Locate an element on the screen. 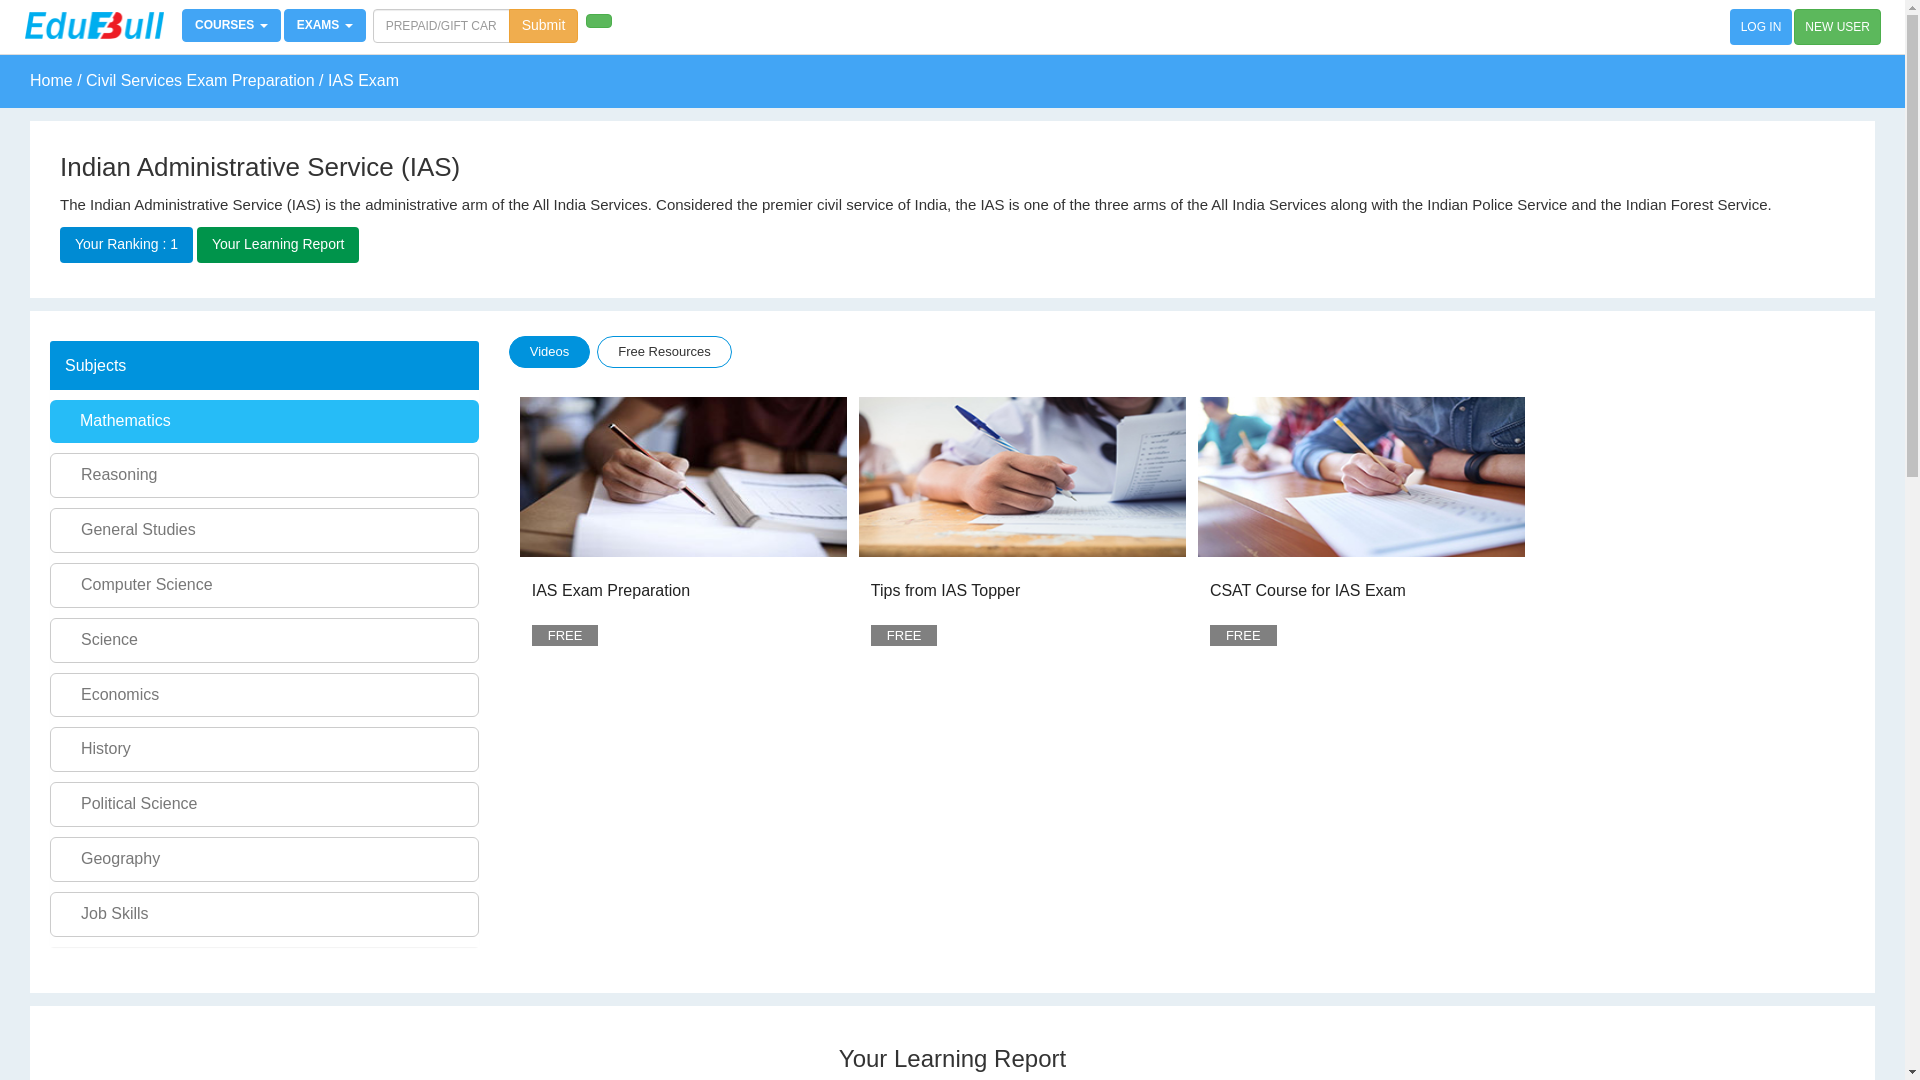 This screenshot has height=1080, width=1920. wishlist is located at coordinates (1165, 626).